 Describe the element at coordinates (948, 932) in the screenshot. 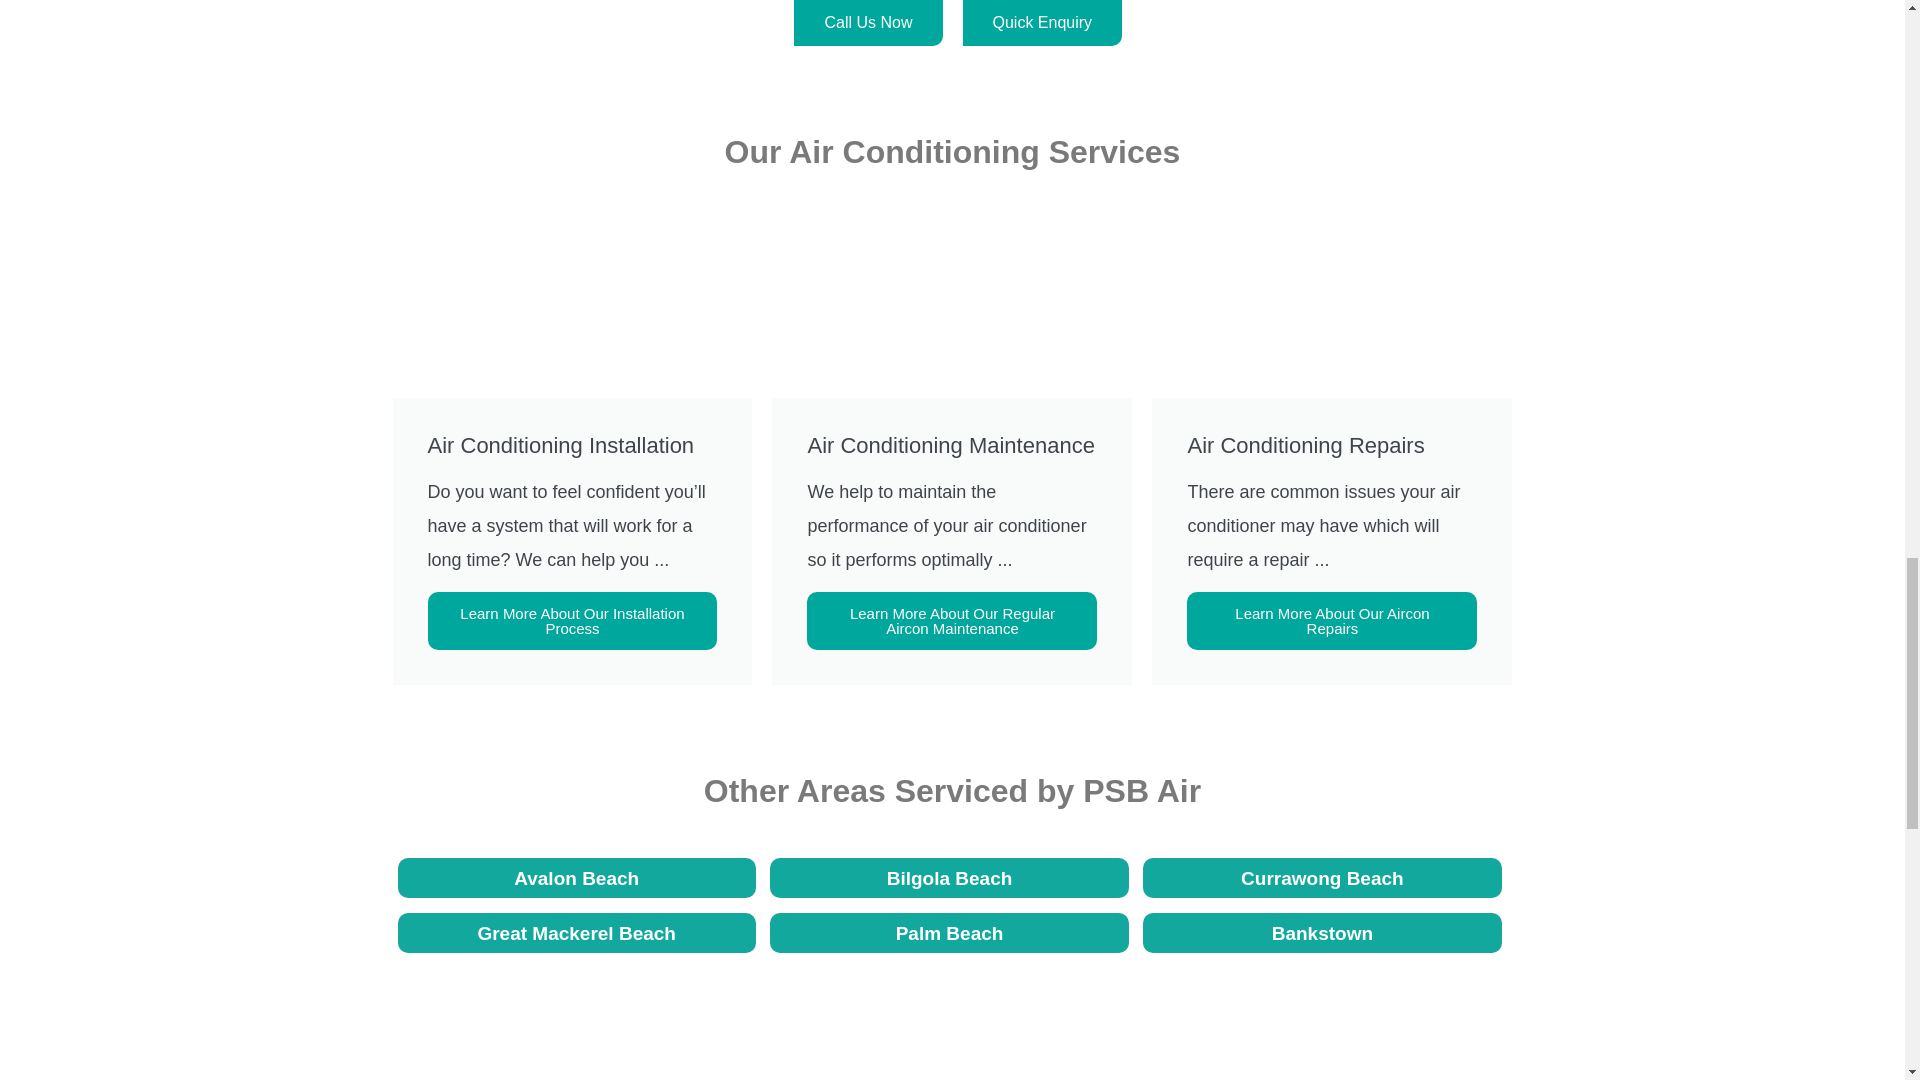

I see `Palm Beach` at that location.